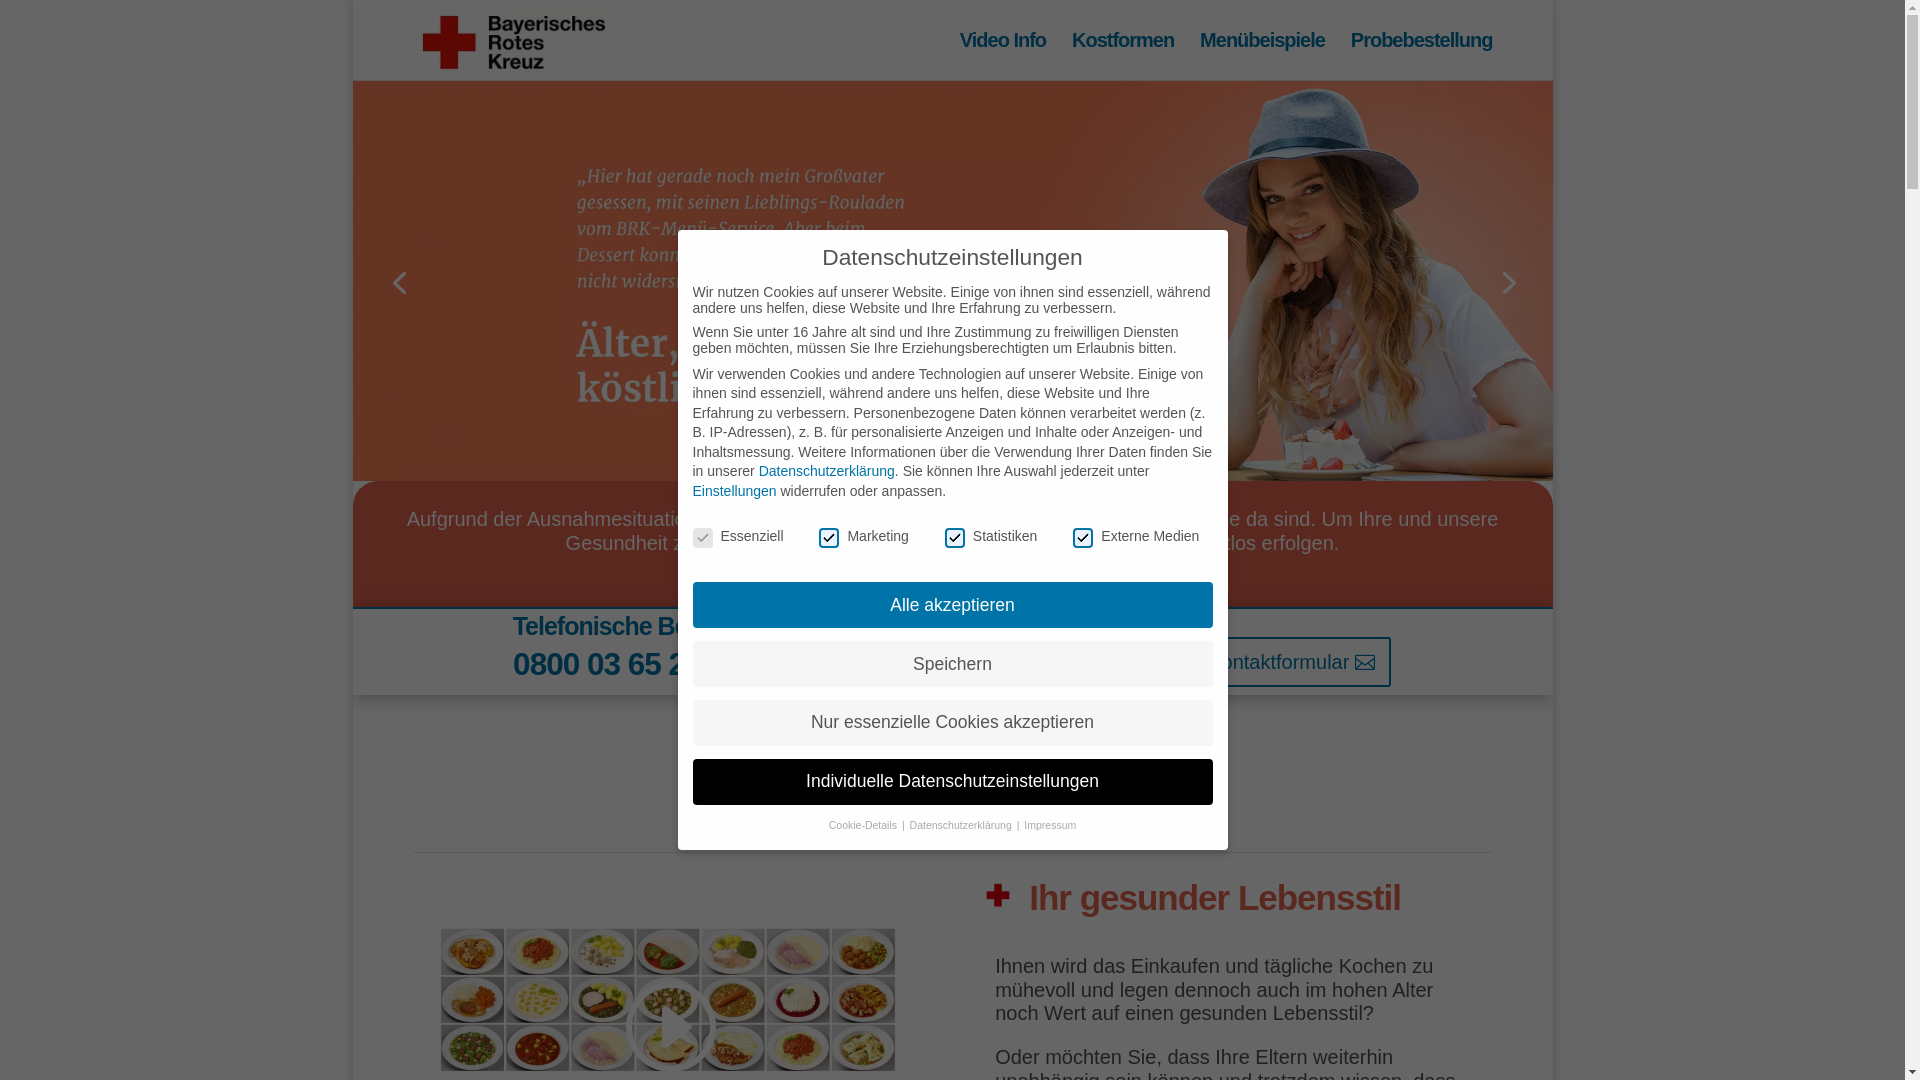  What do you see at coordinates (1422, 56) in the screenshot?
I see `Probebestellung` at bounding box center [1422, 56].